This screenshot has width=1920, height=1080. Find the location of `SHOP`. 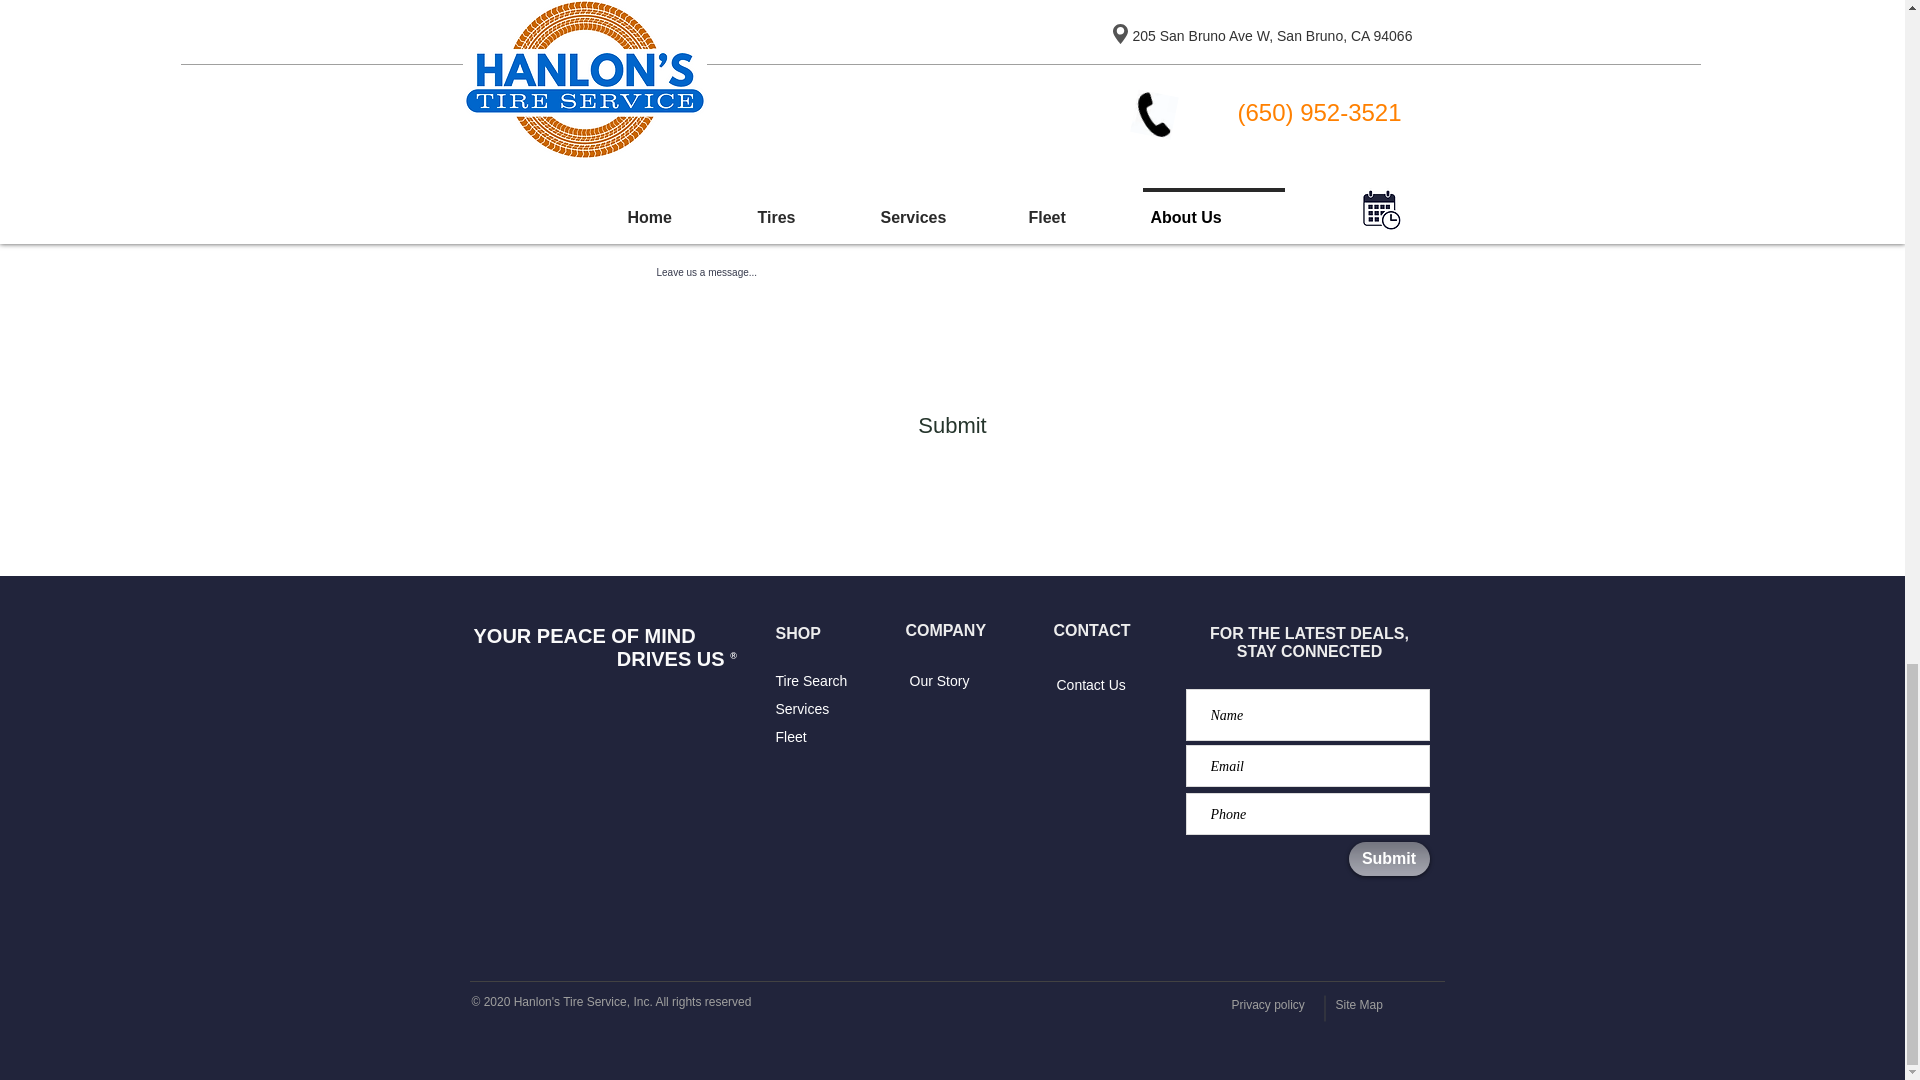

SHOP is located at coordinates (798, 633).